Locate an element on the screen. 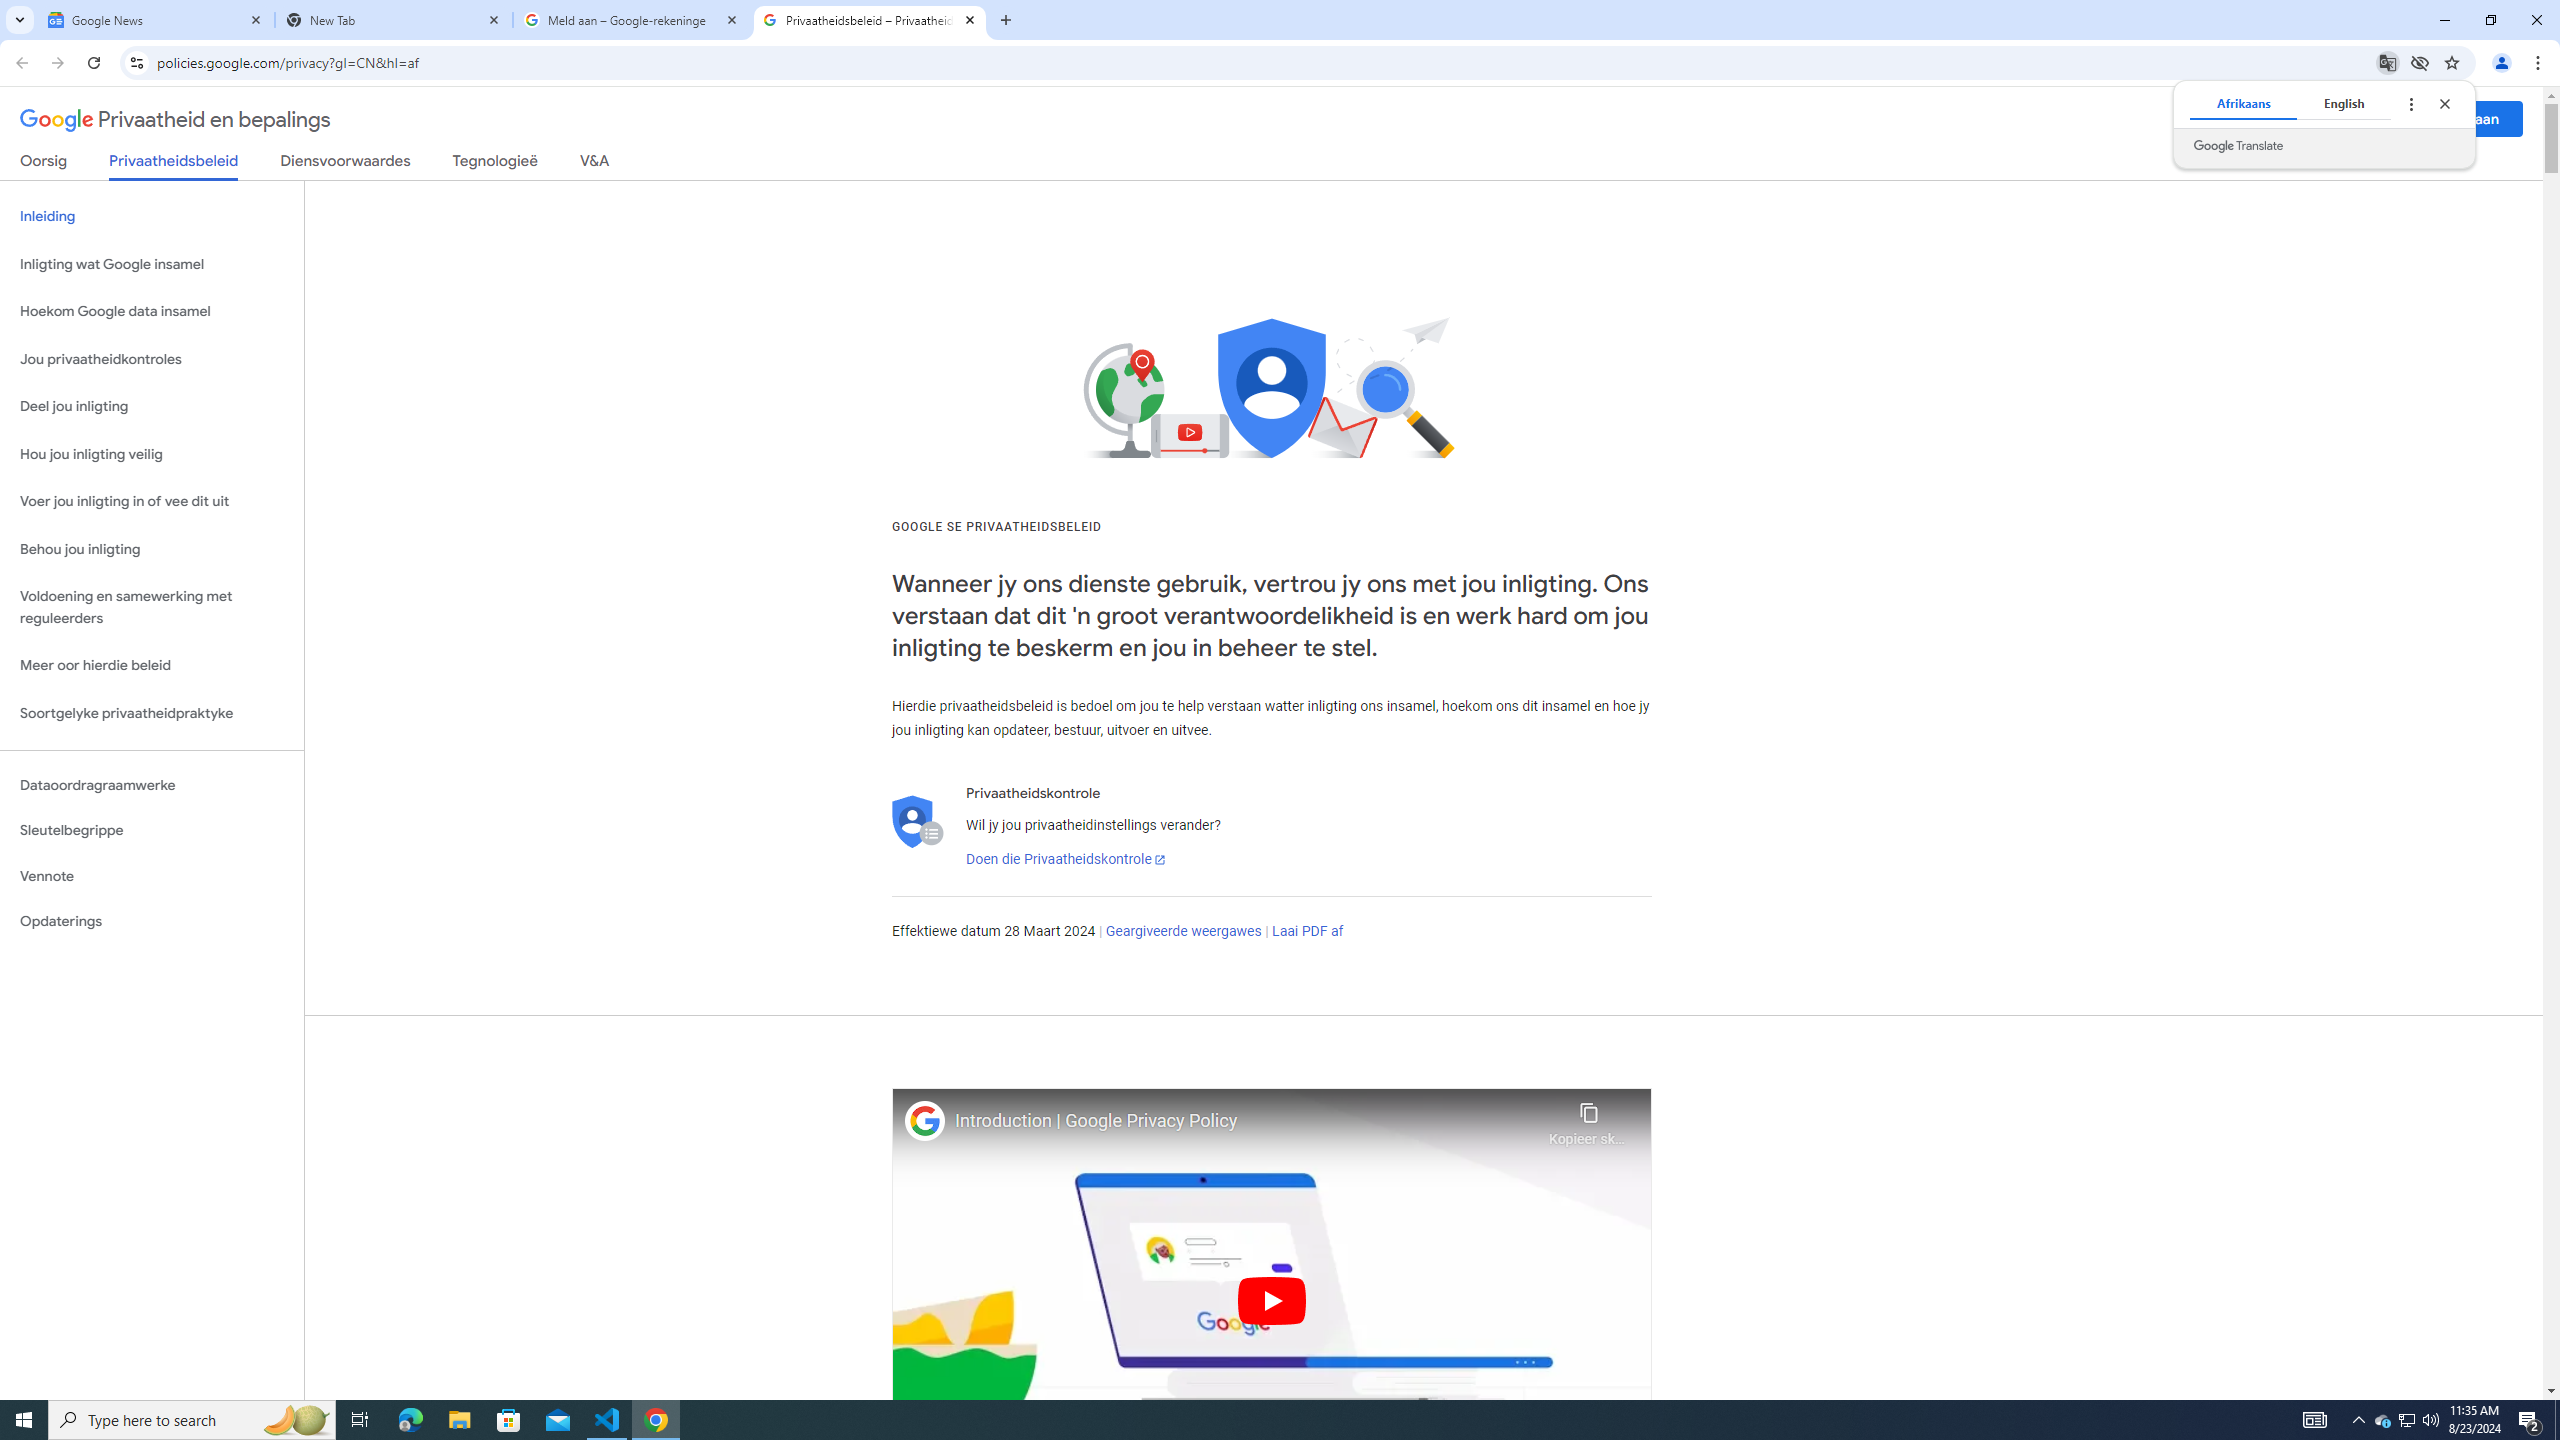 Image resolution: width=2560 pixels, height=1440 pixels. Dataoordragraamwerke is located at coordinates (152, 785).